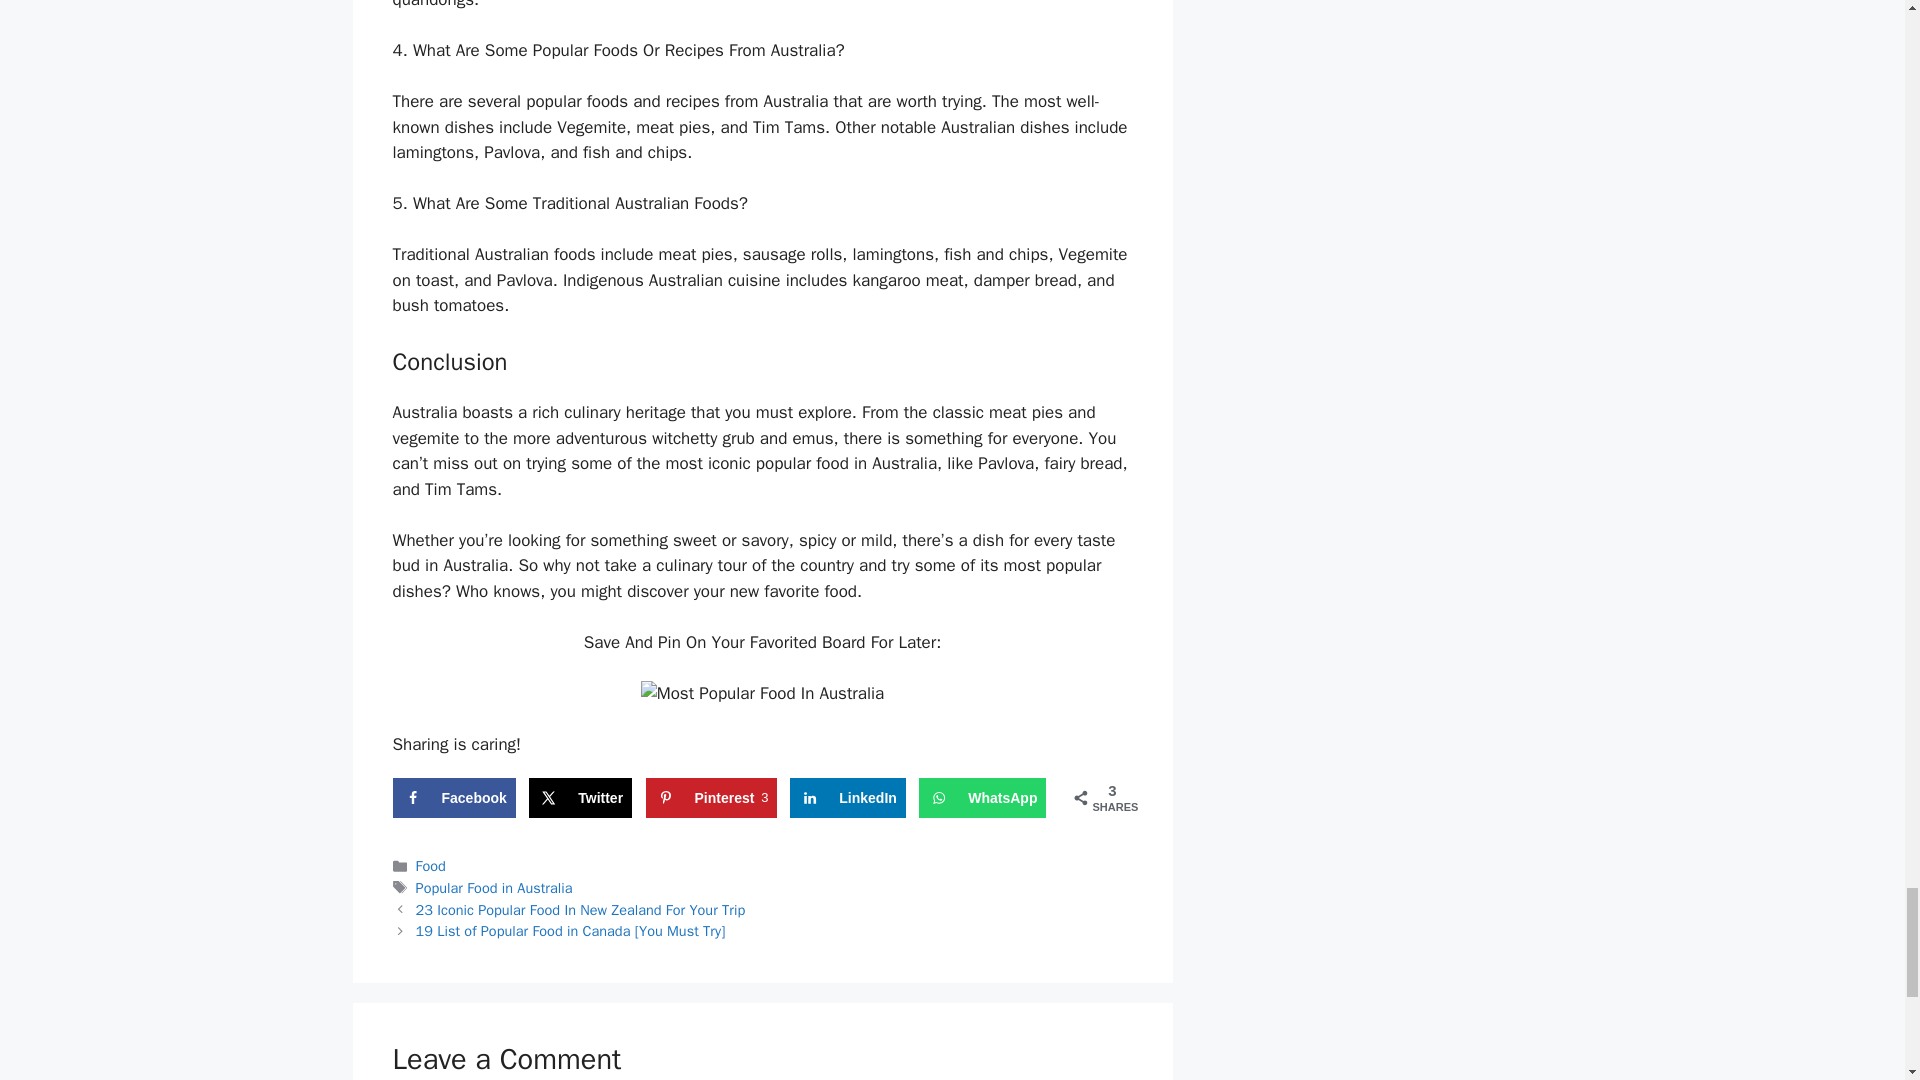 The height and width of the screenshot is (1080, 1920). Describe the element at coordinates (580, 797) in the screenshot. I see `Share on X` at that location.